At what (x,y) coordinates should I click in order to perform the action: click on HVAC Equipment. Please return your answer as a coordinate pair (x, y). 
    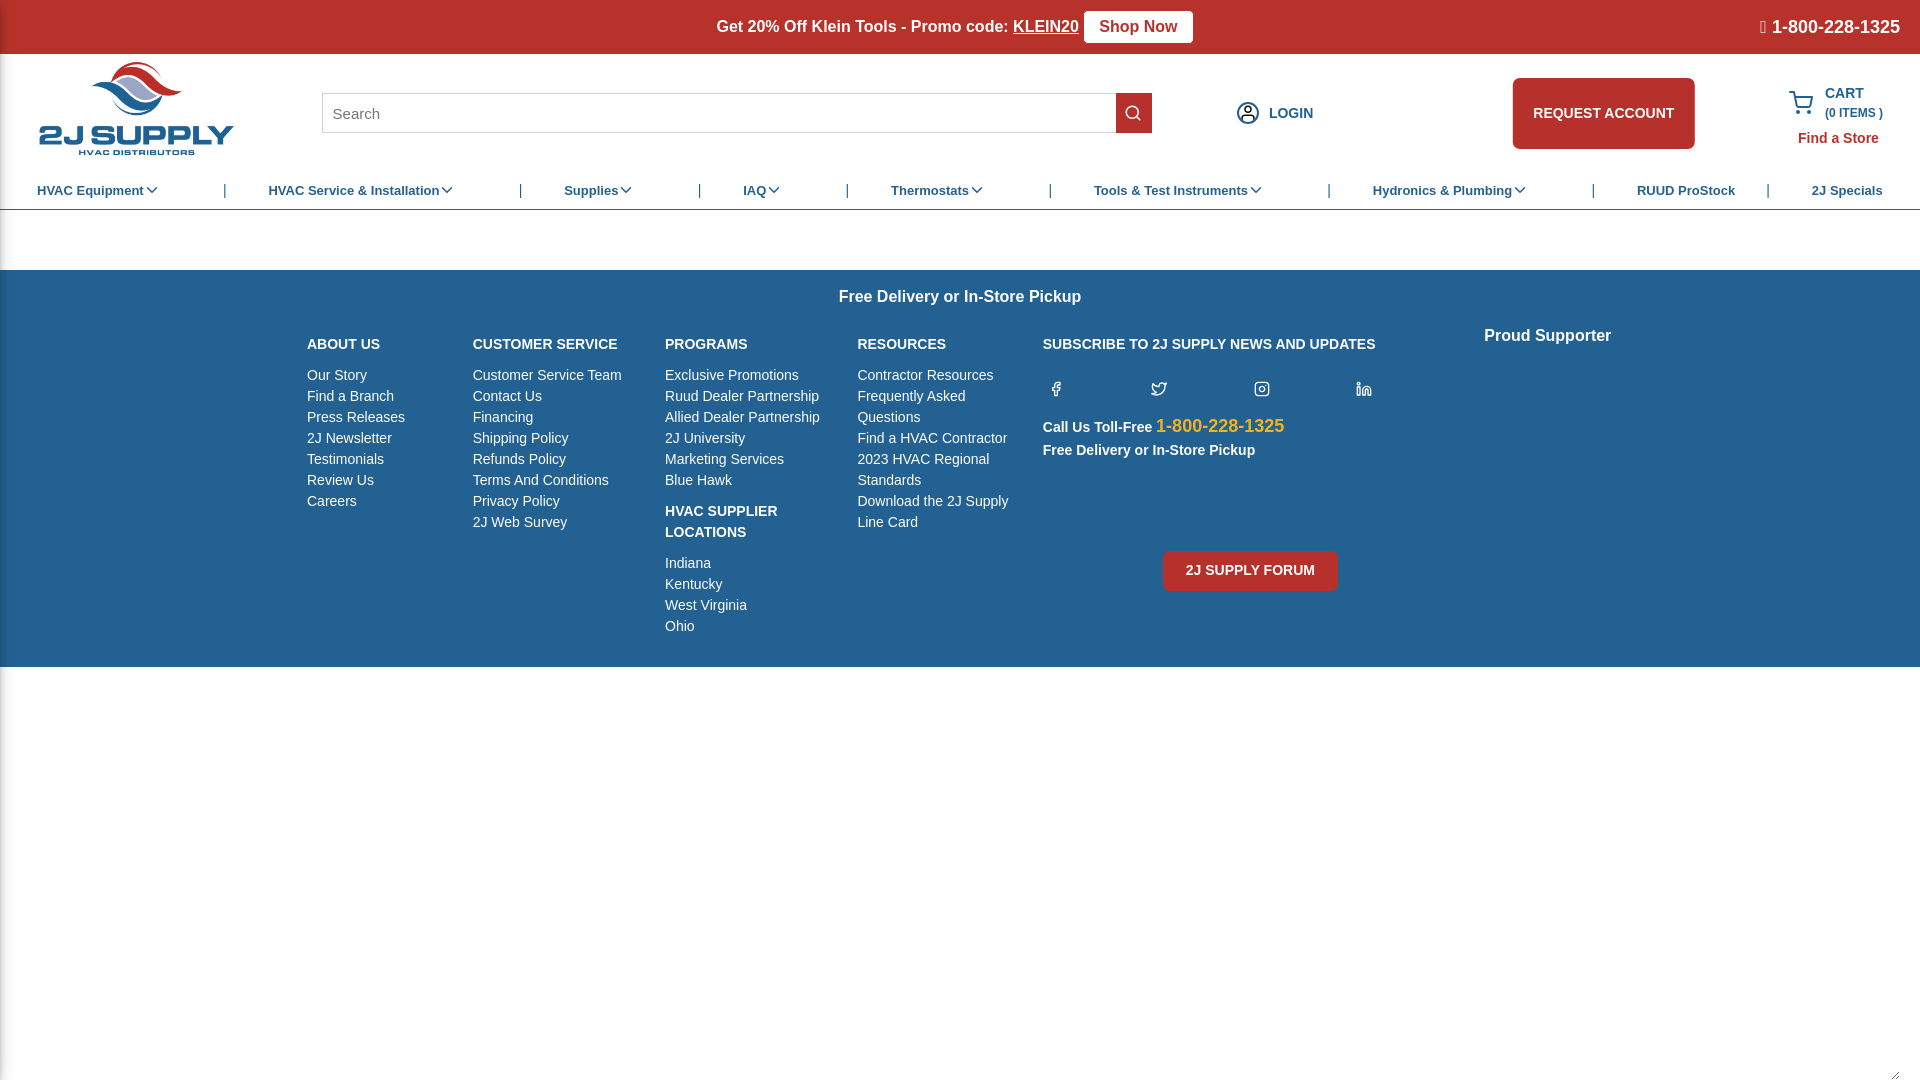
    Looking at the image, I should click on (99, 190).